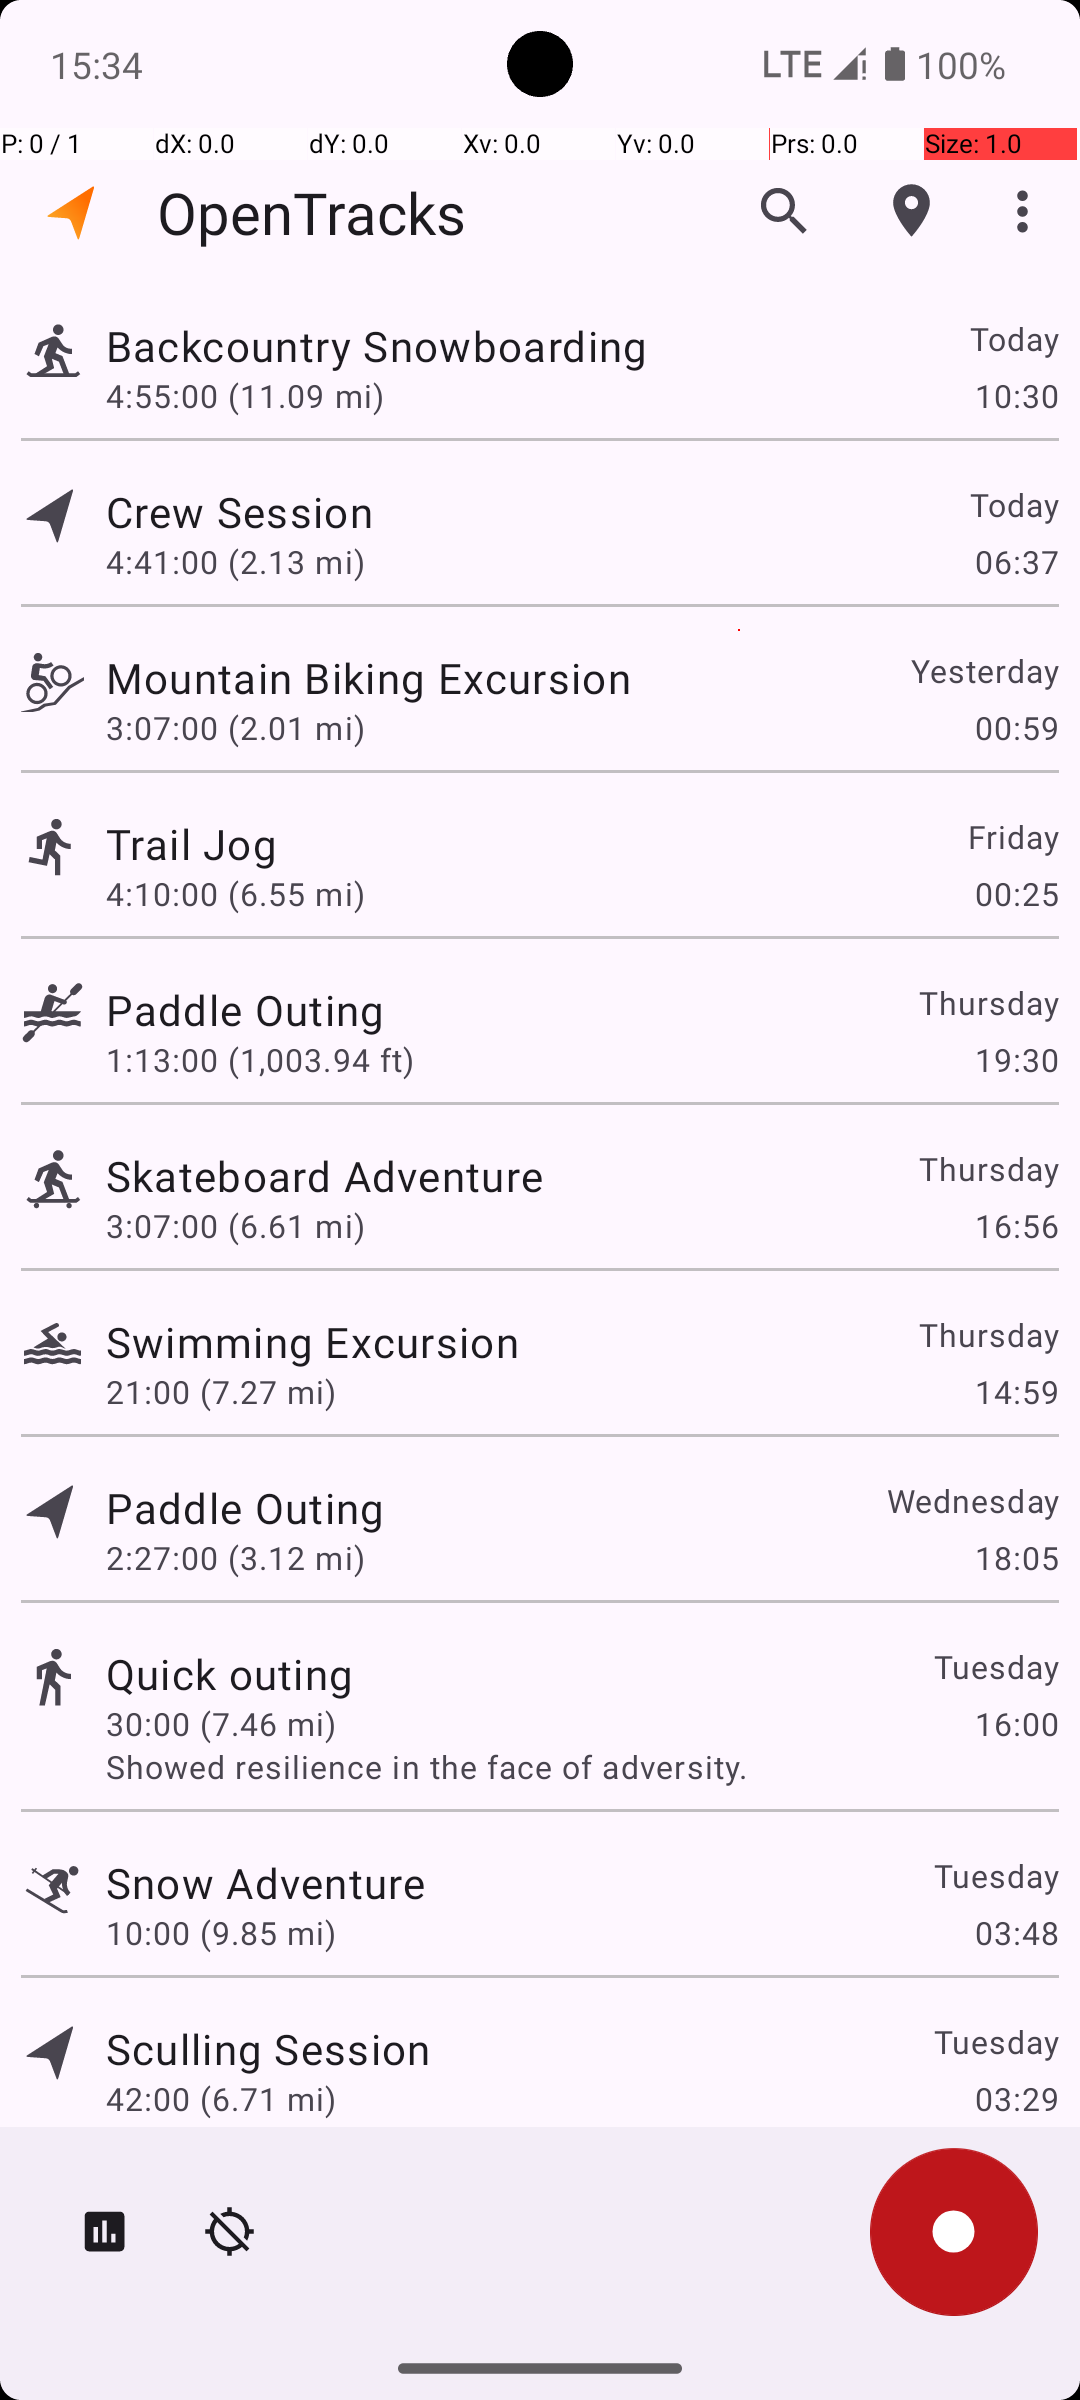 This screenshot has width=1080, height=2400. I want to click on 2:27:00 (3.12 mi), so click(236, 1558).